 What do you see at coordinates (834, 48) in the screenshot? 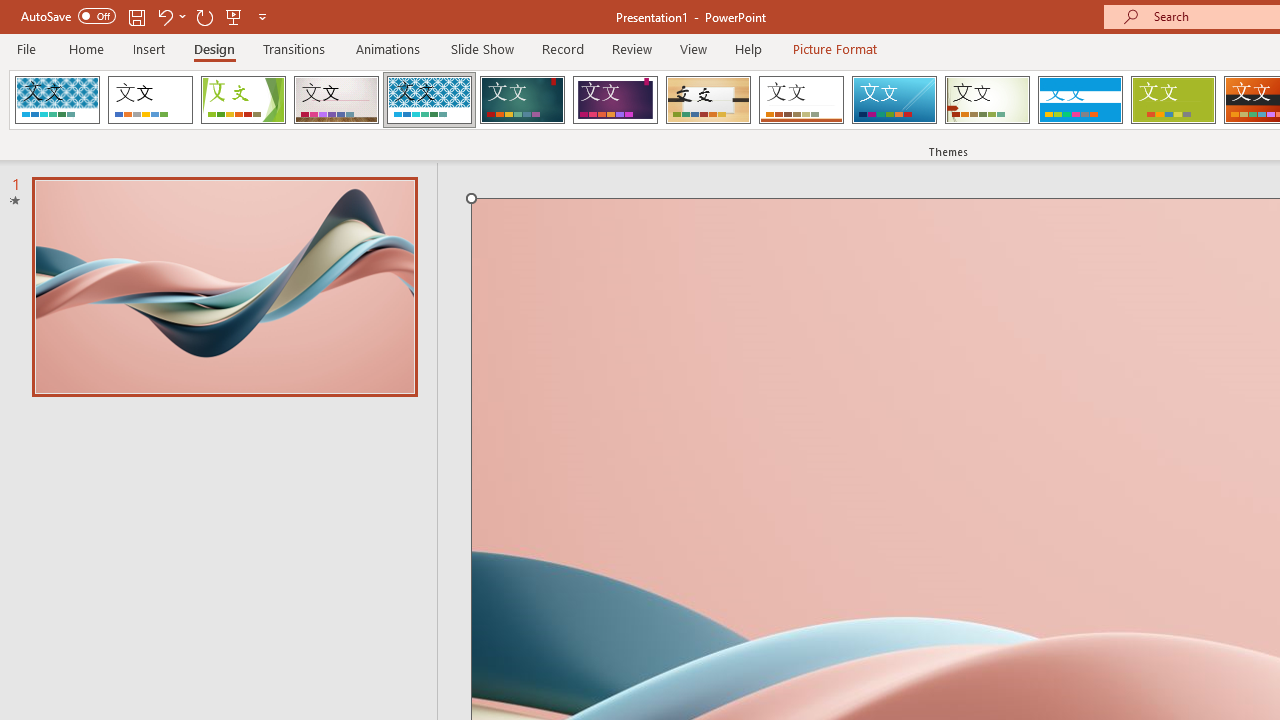
I see `Picture Format` at bounding box center [834, 48].